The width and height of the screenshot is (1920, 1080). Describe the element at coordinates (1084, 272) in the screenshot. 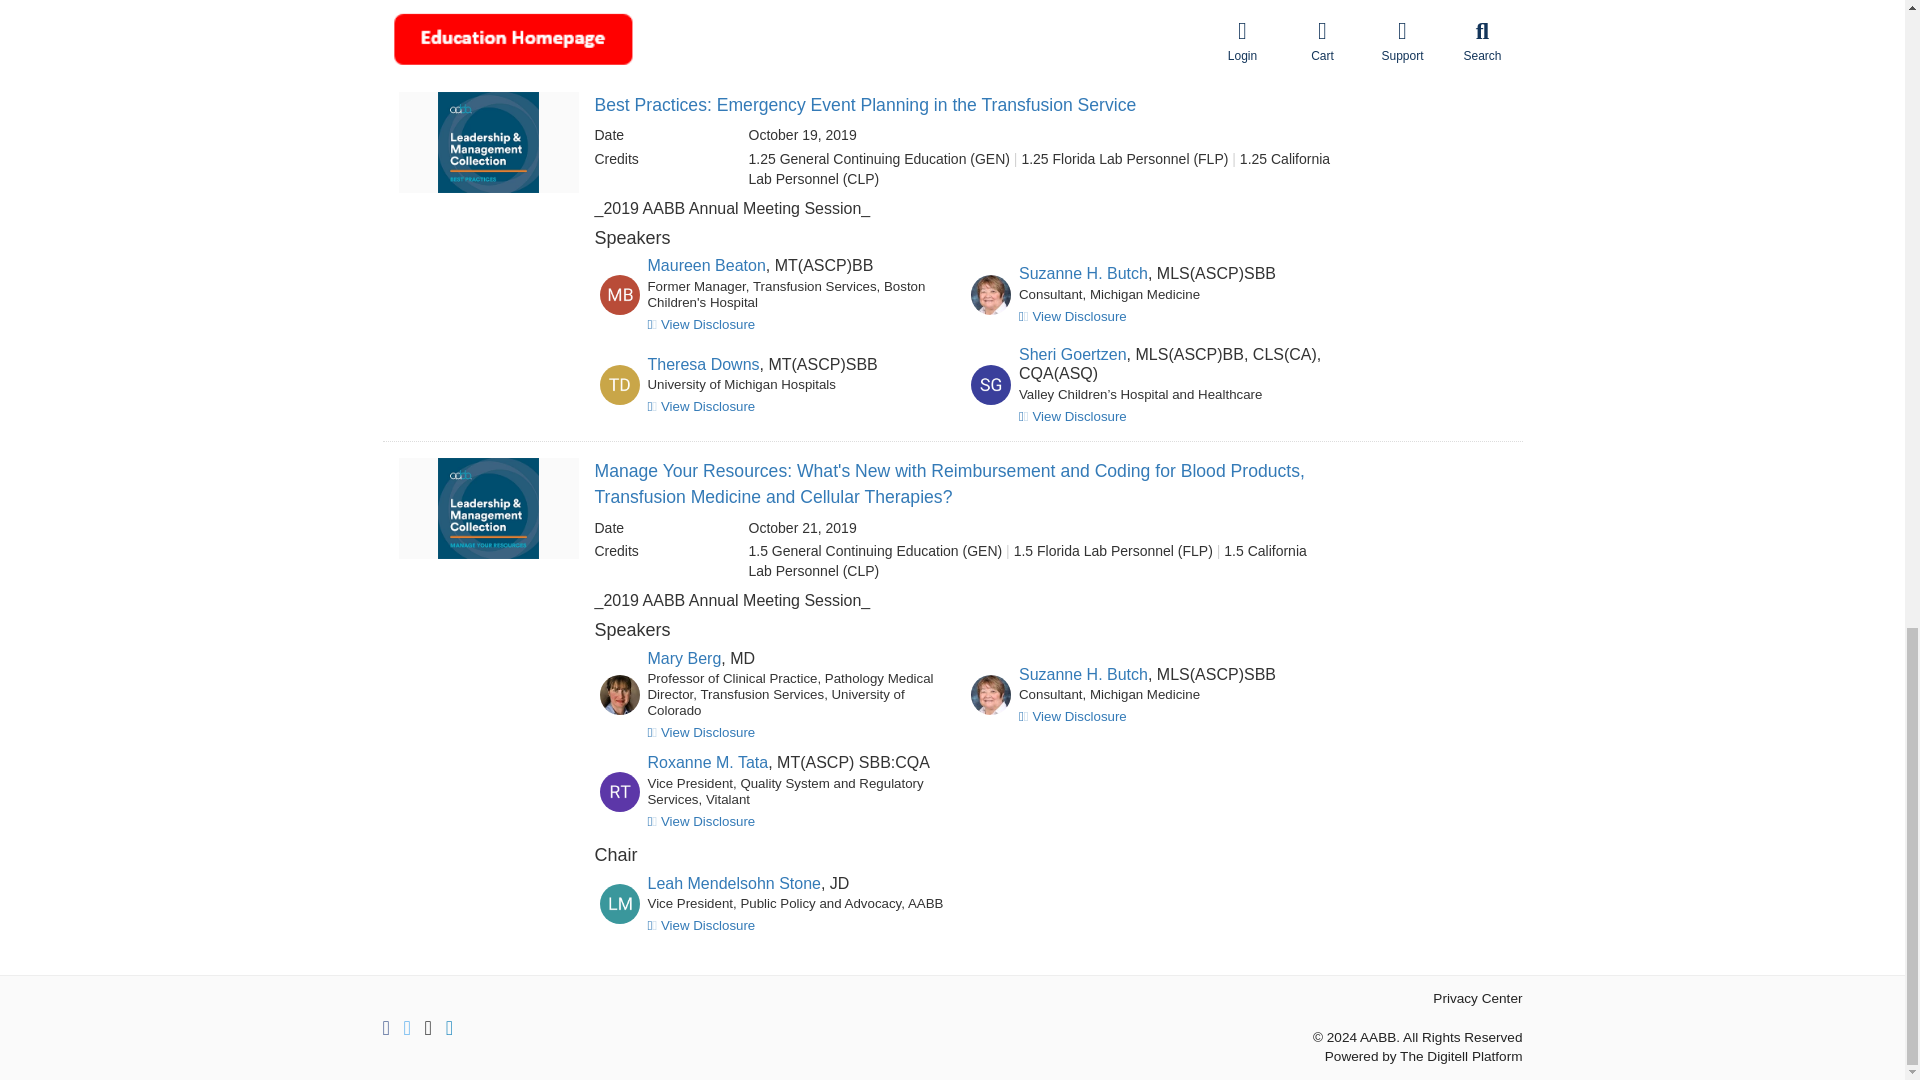

I see `Suzanne H. Butch` at that location.